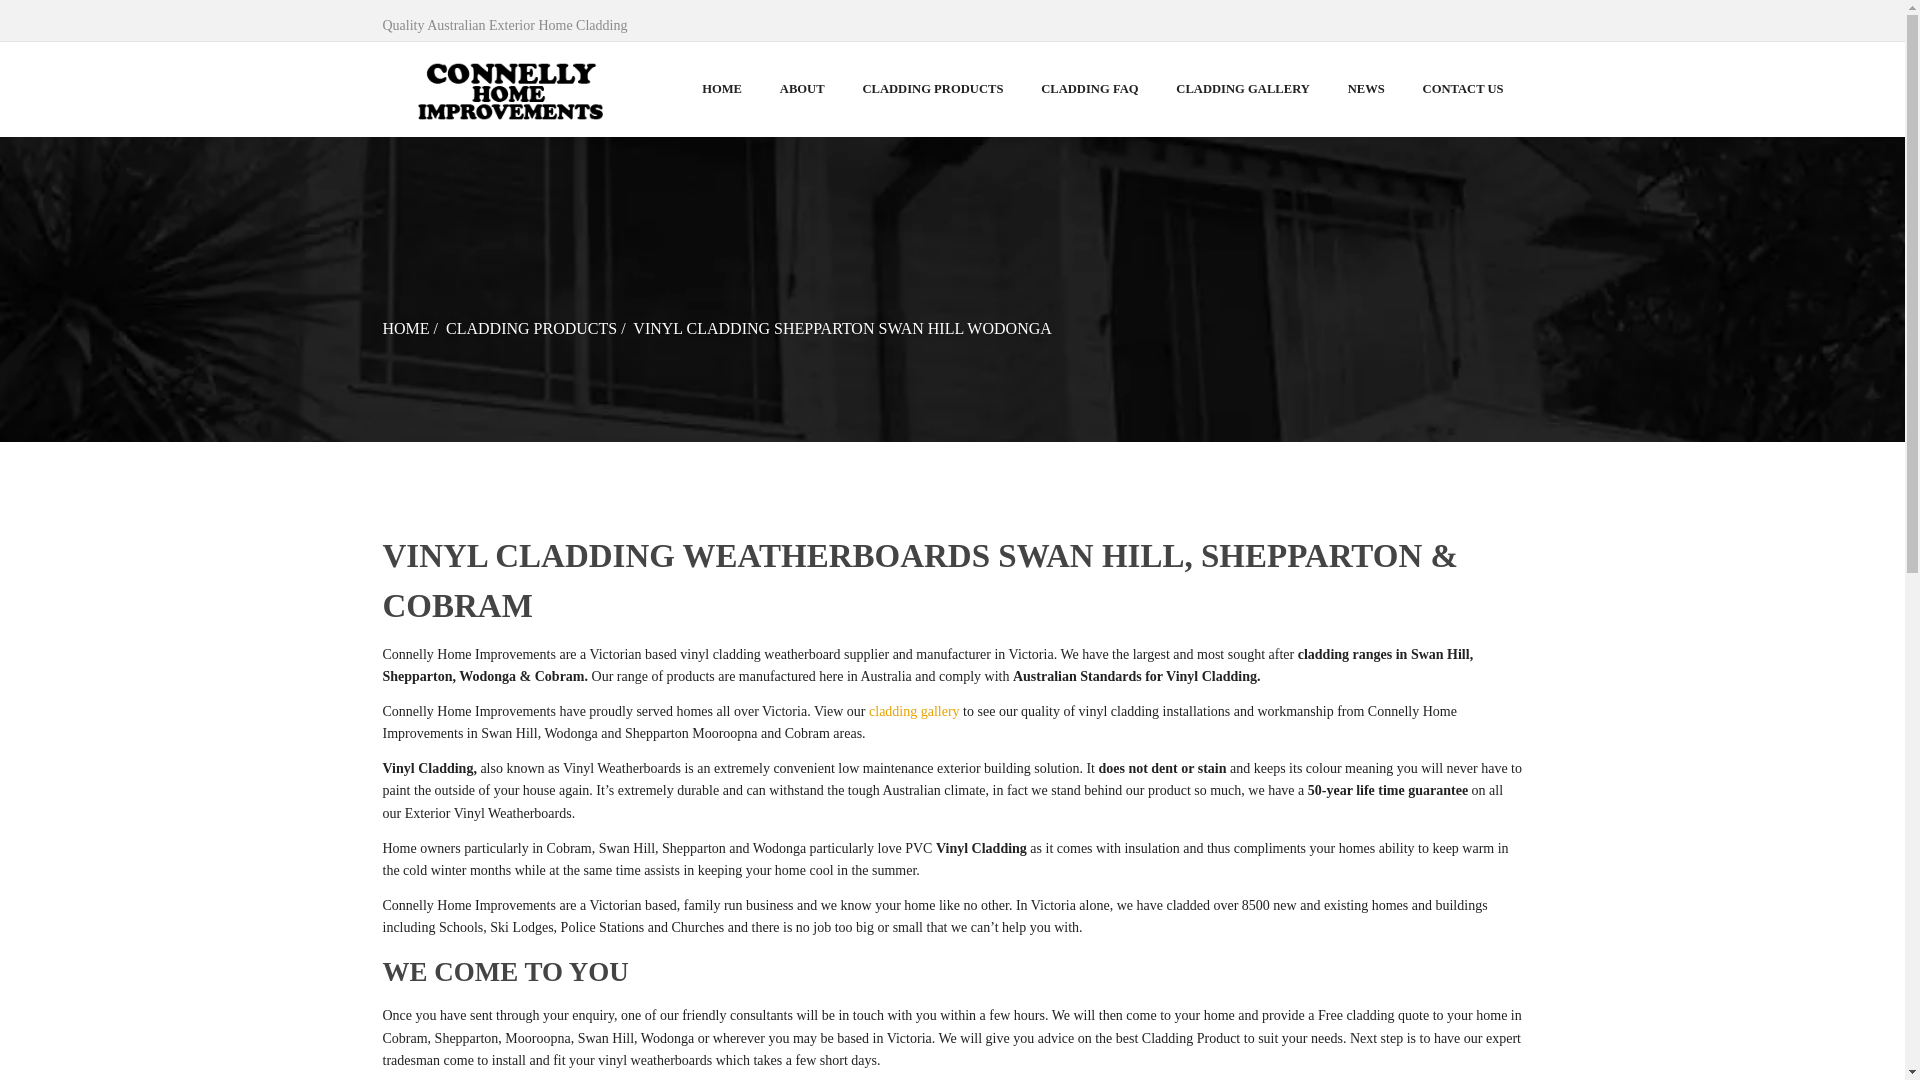  Describe the element at coordinates (1462, 90) in the screenshot. I see `CONTACT US` at that location.